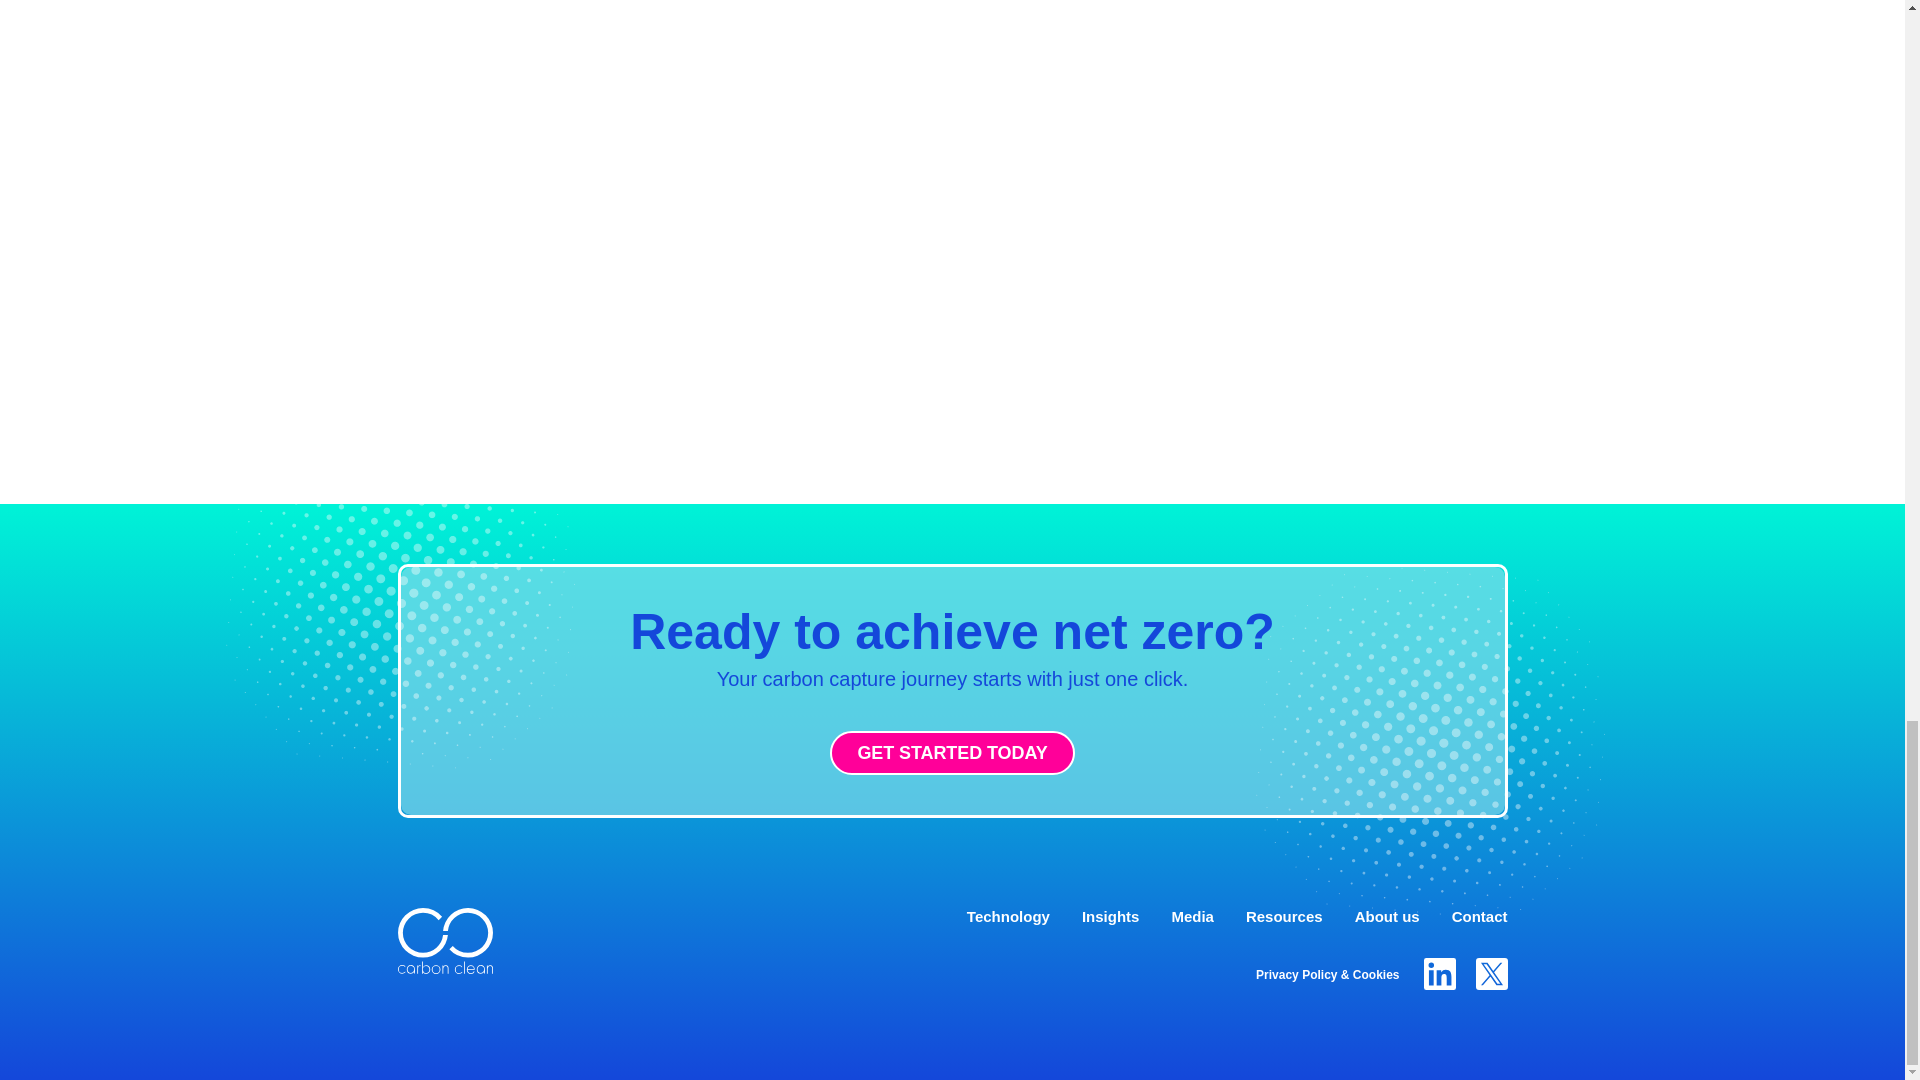 The image size is (1920, 1080). I want to click on Insights, so click(1111, 916).